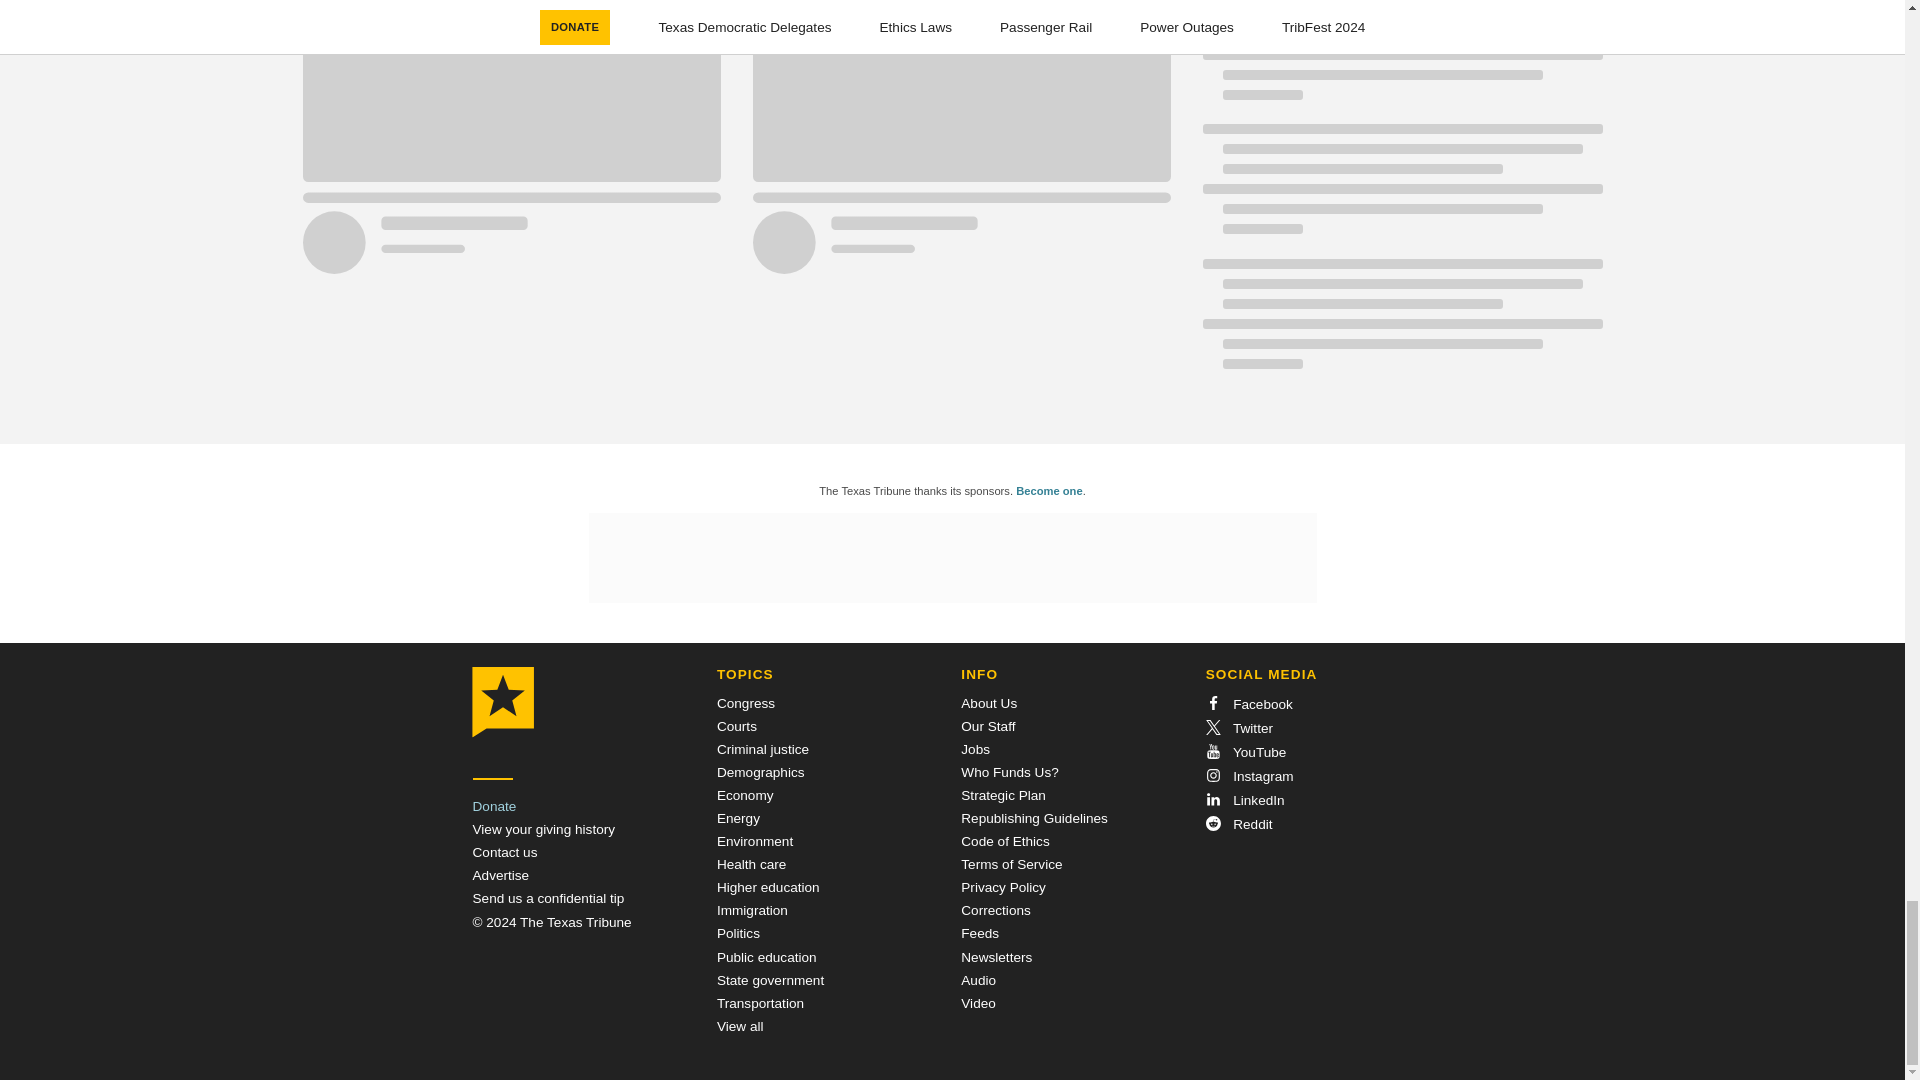 This screenshot has height=1080, width=1920. I want to click on Strategic Plan, so click(1004, 796).